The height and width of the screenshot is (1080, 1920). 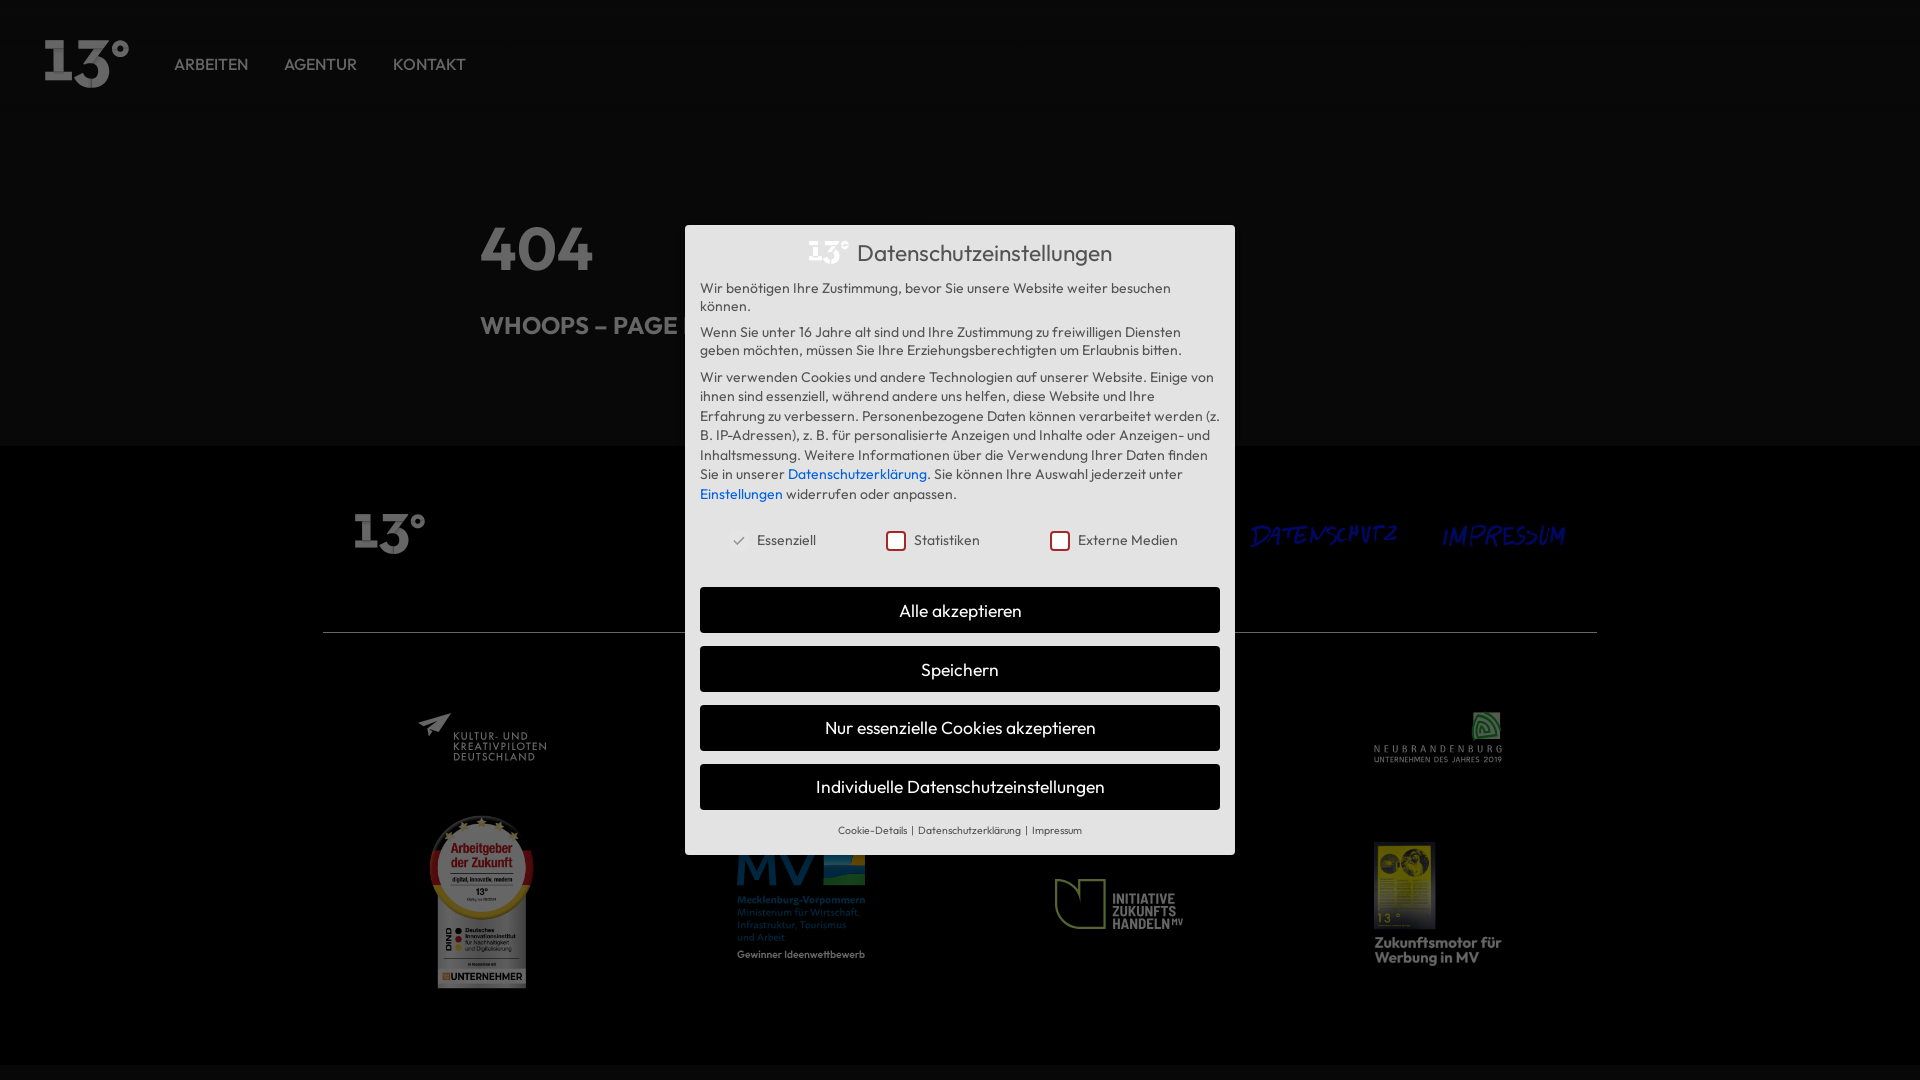 What do you see at coordinates (874, 830) in the screenshot?
I see `Cookie-Details` at bounding box center [874, 830].